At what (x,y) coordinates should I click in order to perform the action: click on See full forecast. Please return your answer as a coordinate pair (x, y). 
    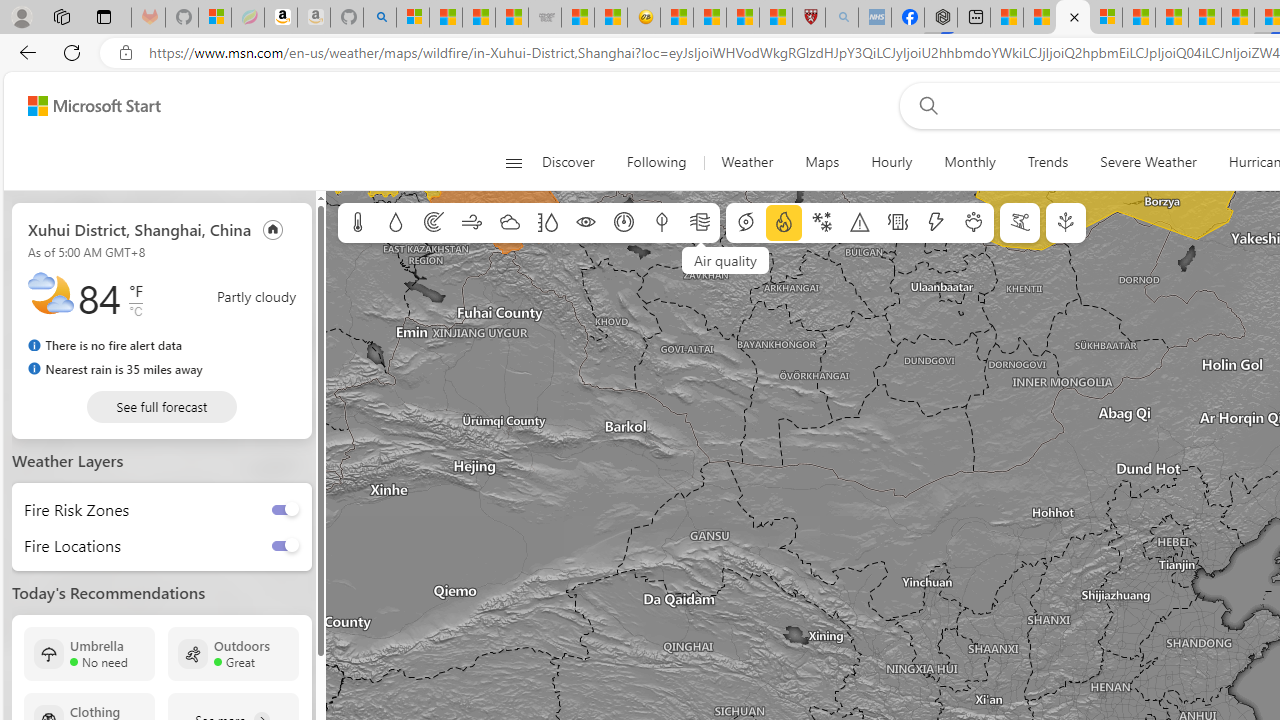
    Looking at the image, I should click on (162, 406).